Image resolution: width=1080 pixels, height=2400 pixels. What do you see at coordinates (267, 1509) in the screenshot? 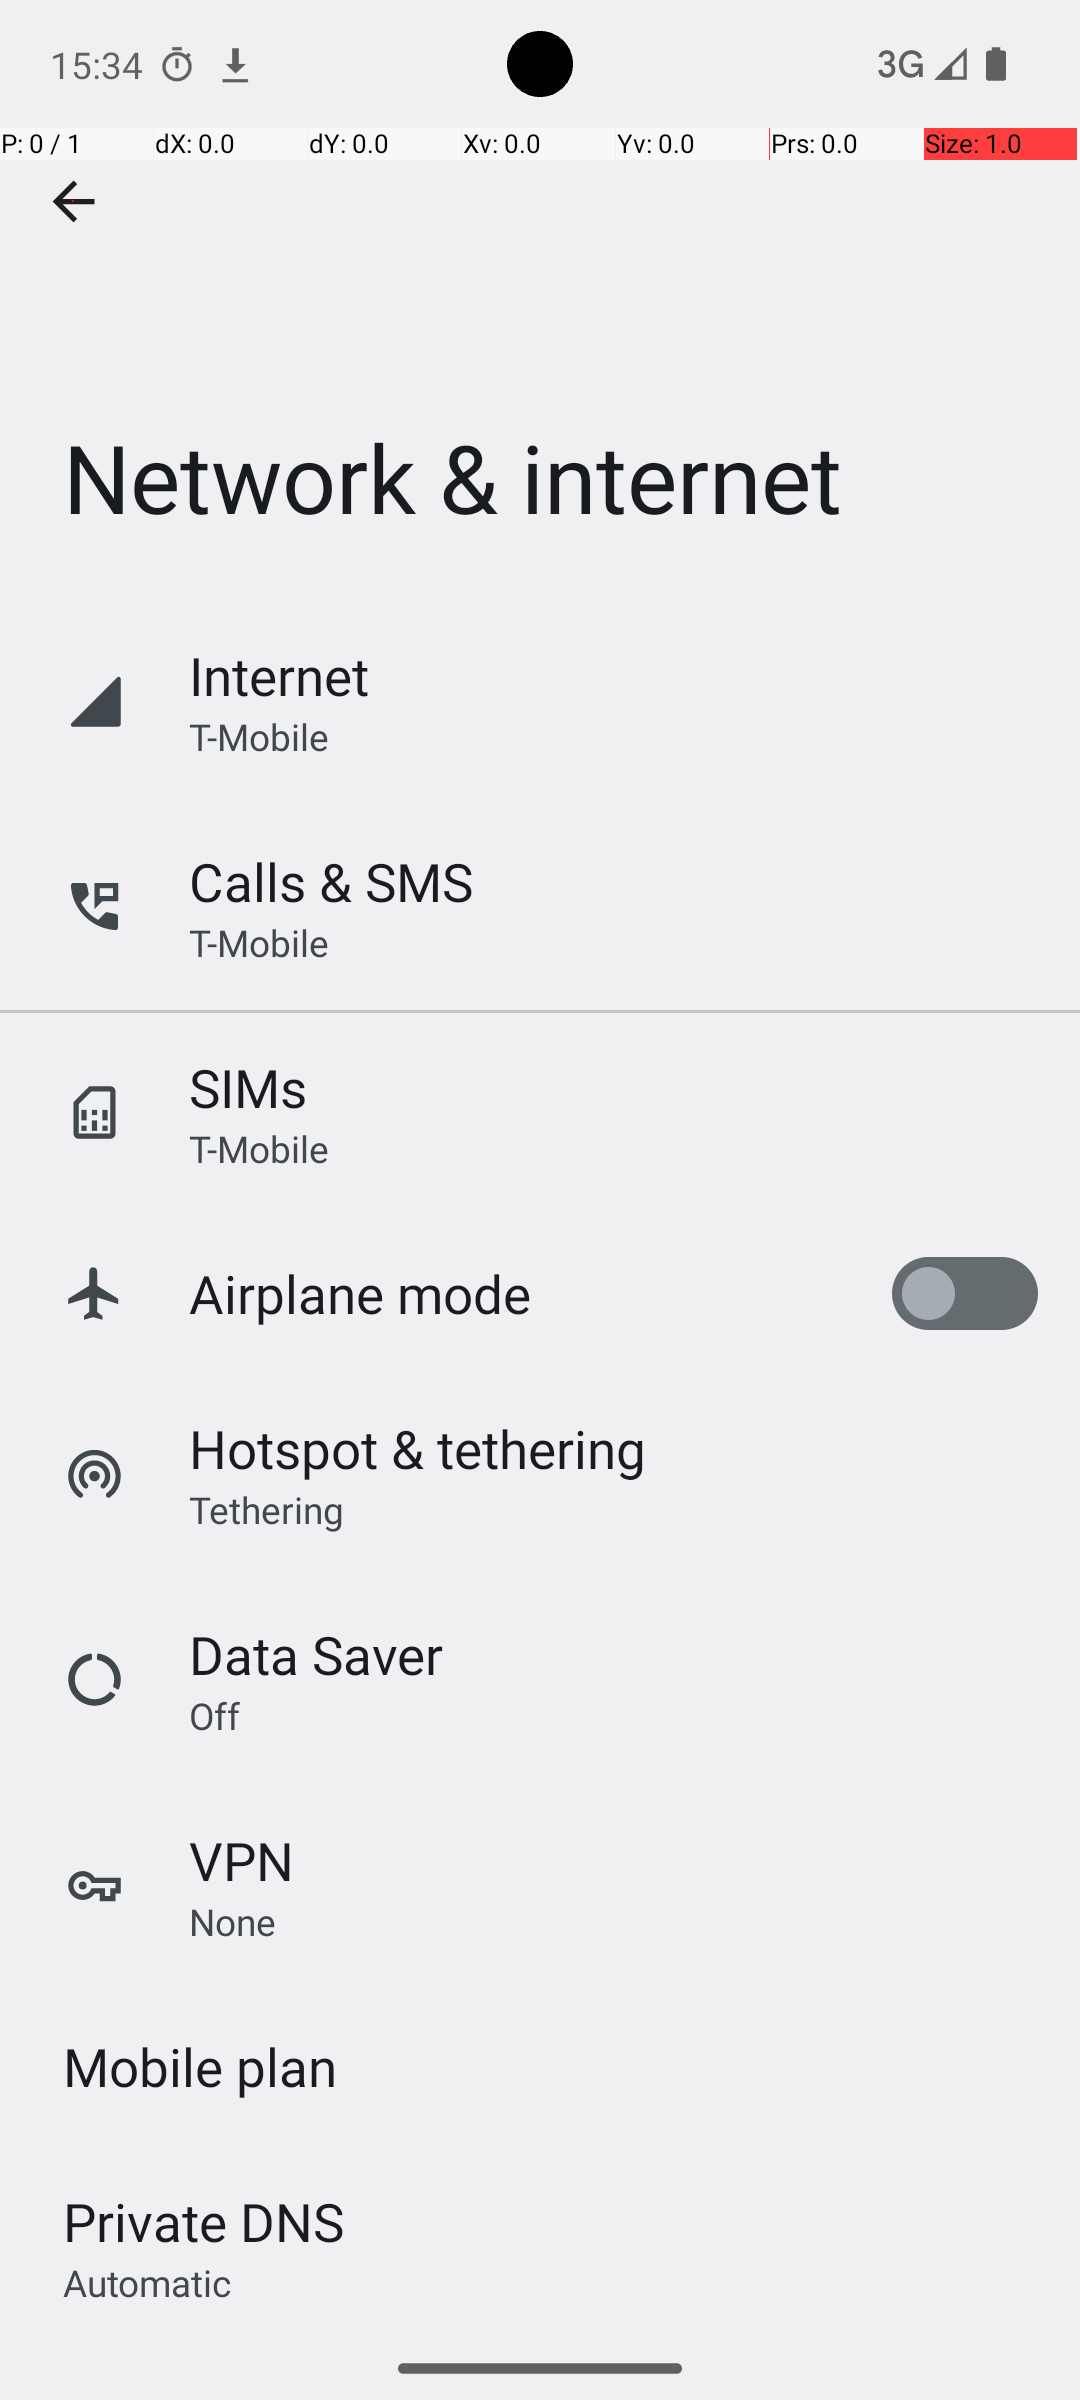
I see `Tethering` at bounding box center [267, 1509].